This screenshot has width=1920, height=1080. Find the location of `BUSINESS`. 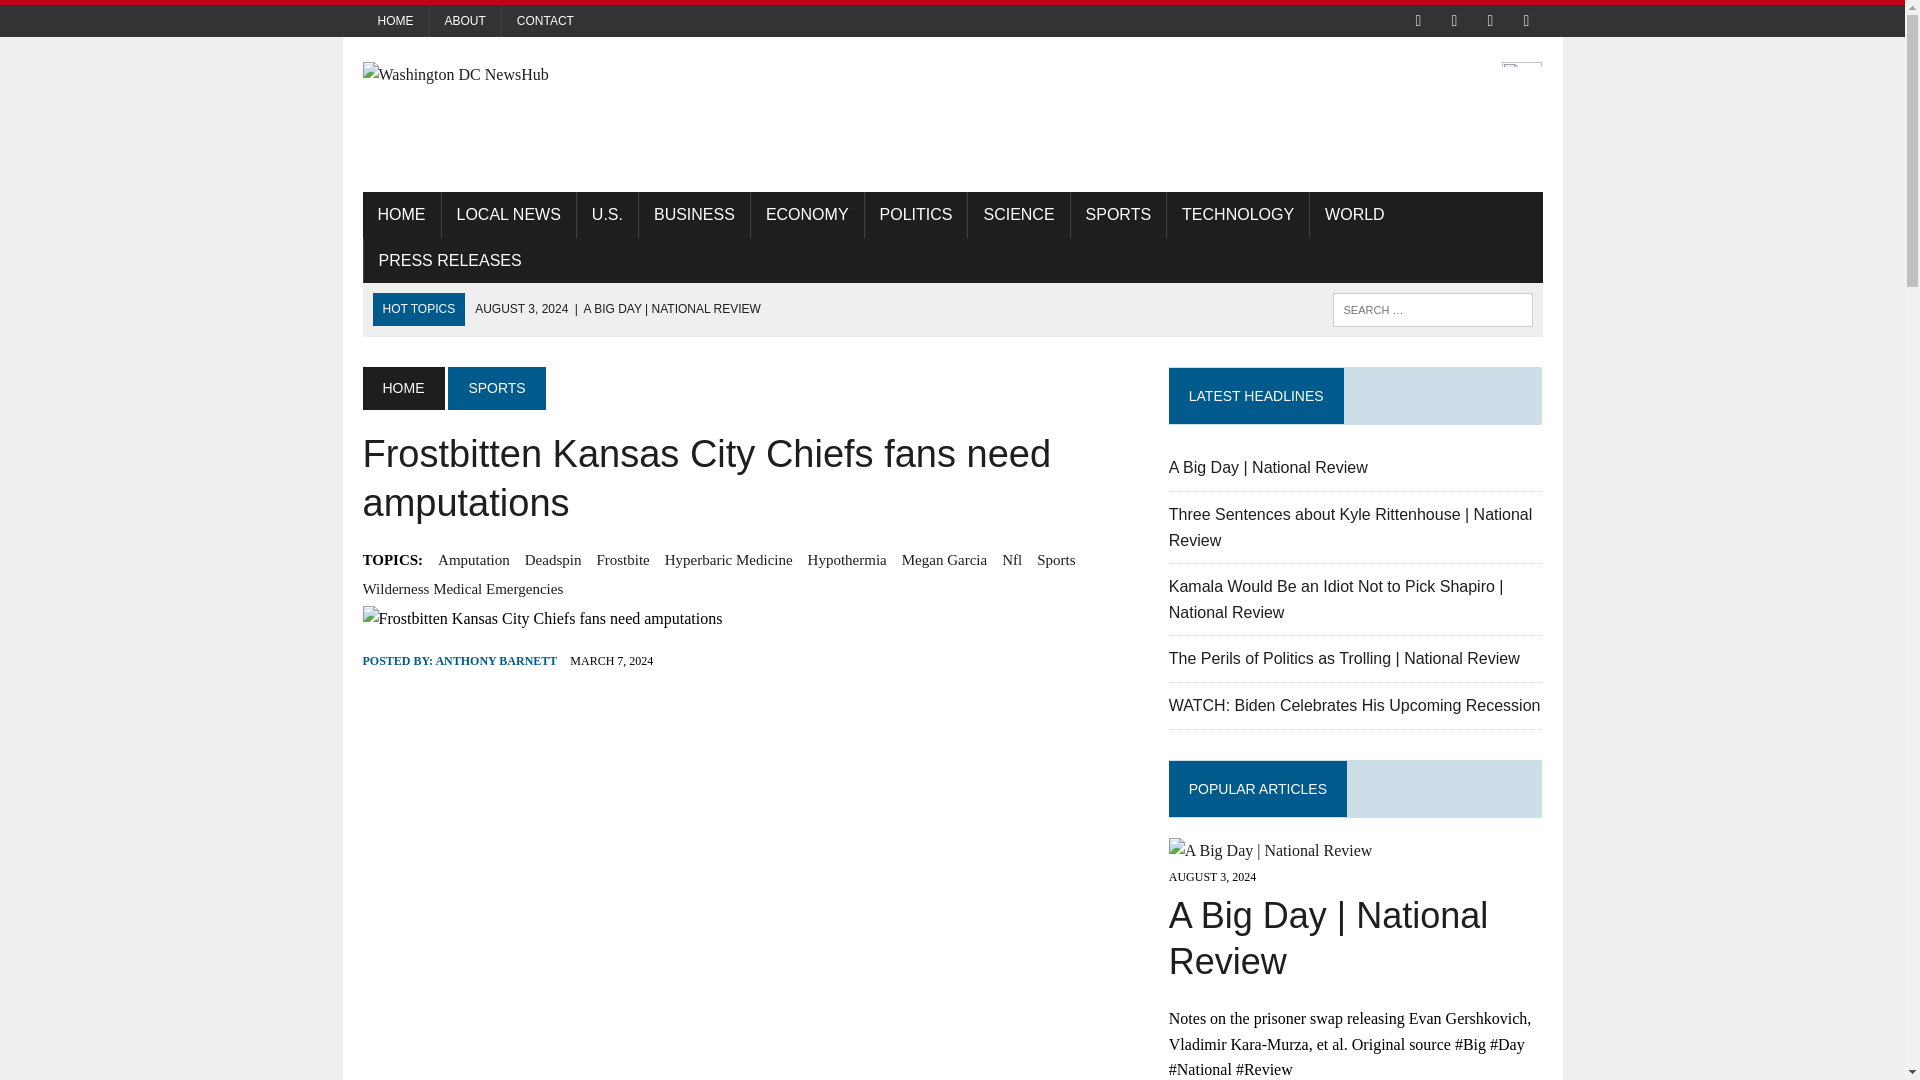

BUSINESS is located at coordinates (694, 214).